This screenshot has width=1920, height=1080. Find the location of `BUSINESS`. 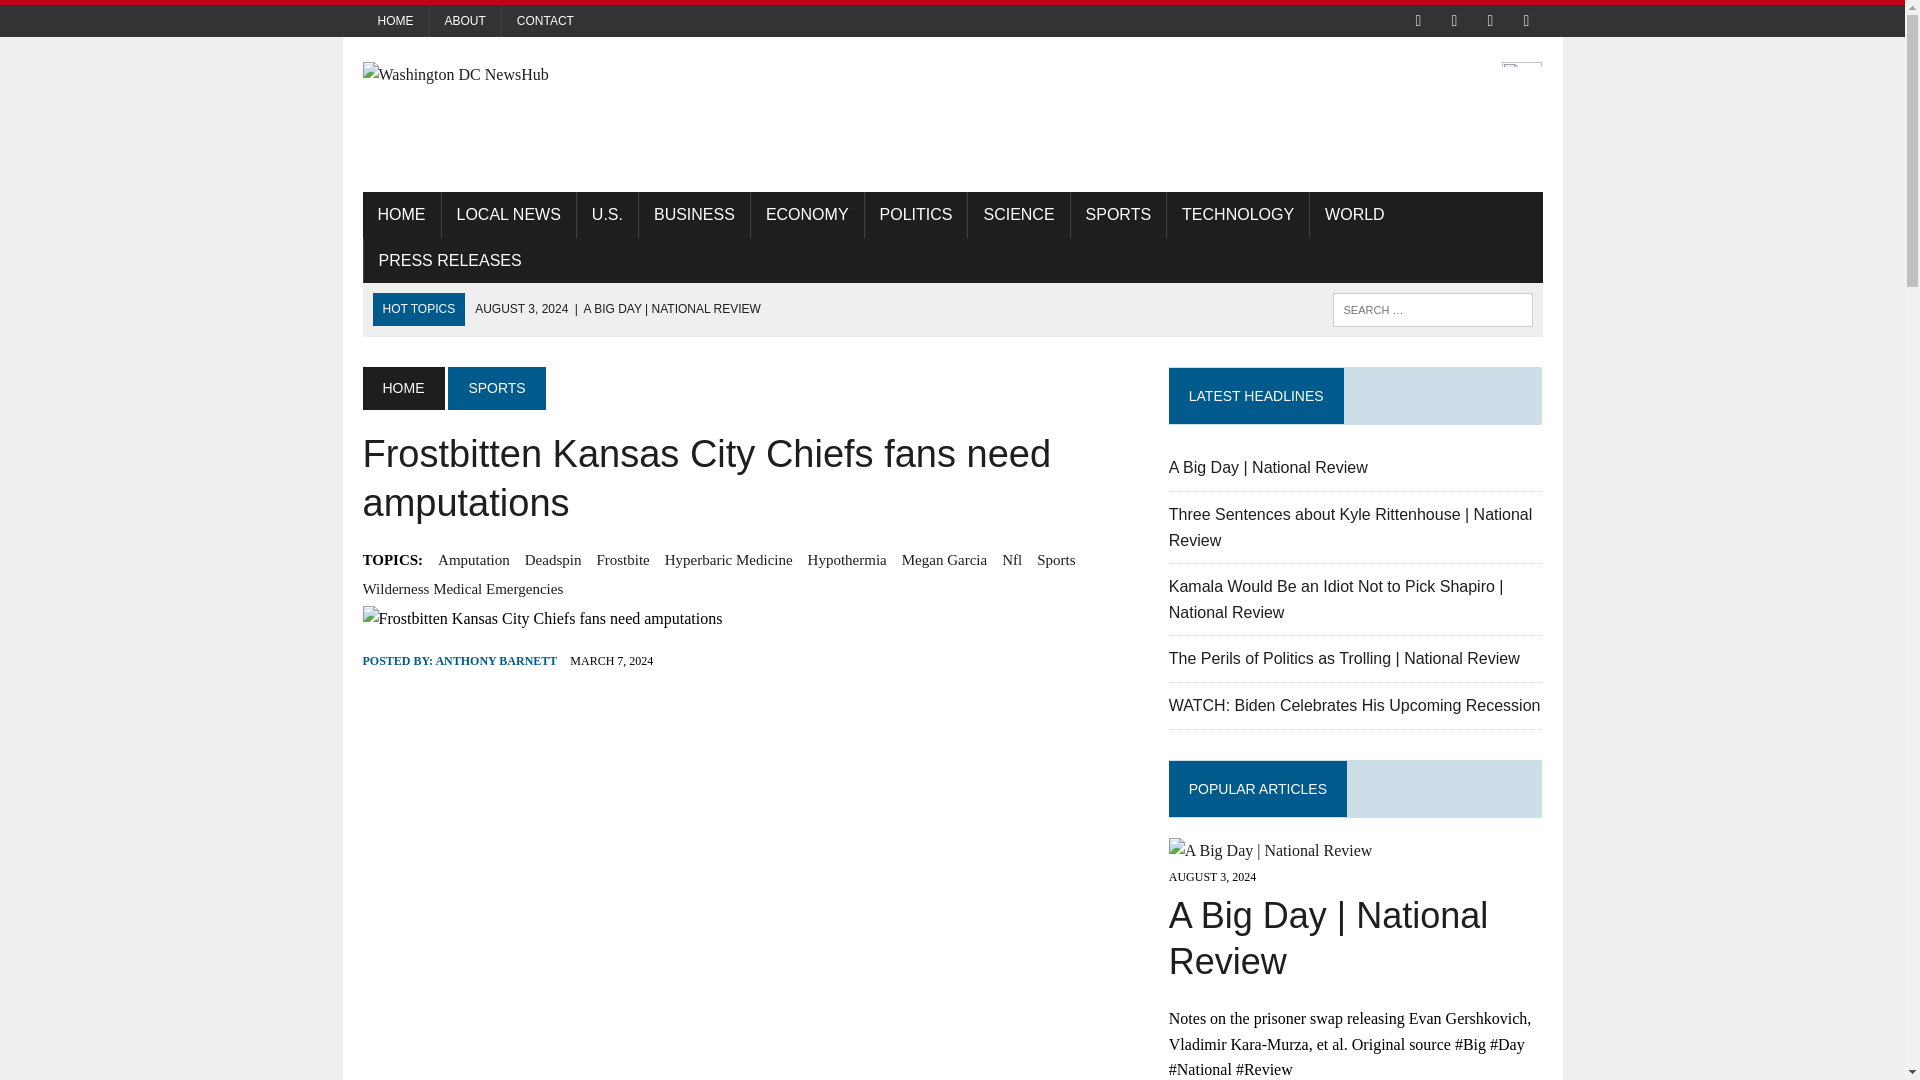

BUSINESS is located at coordinates (694, 214).